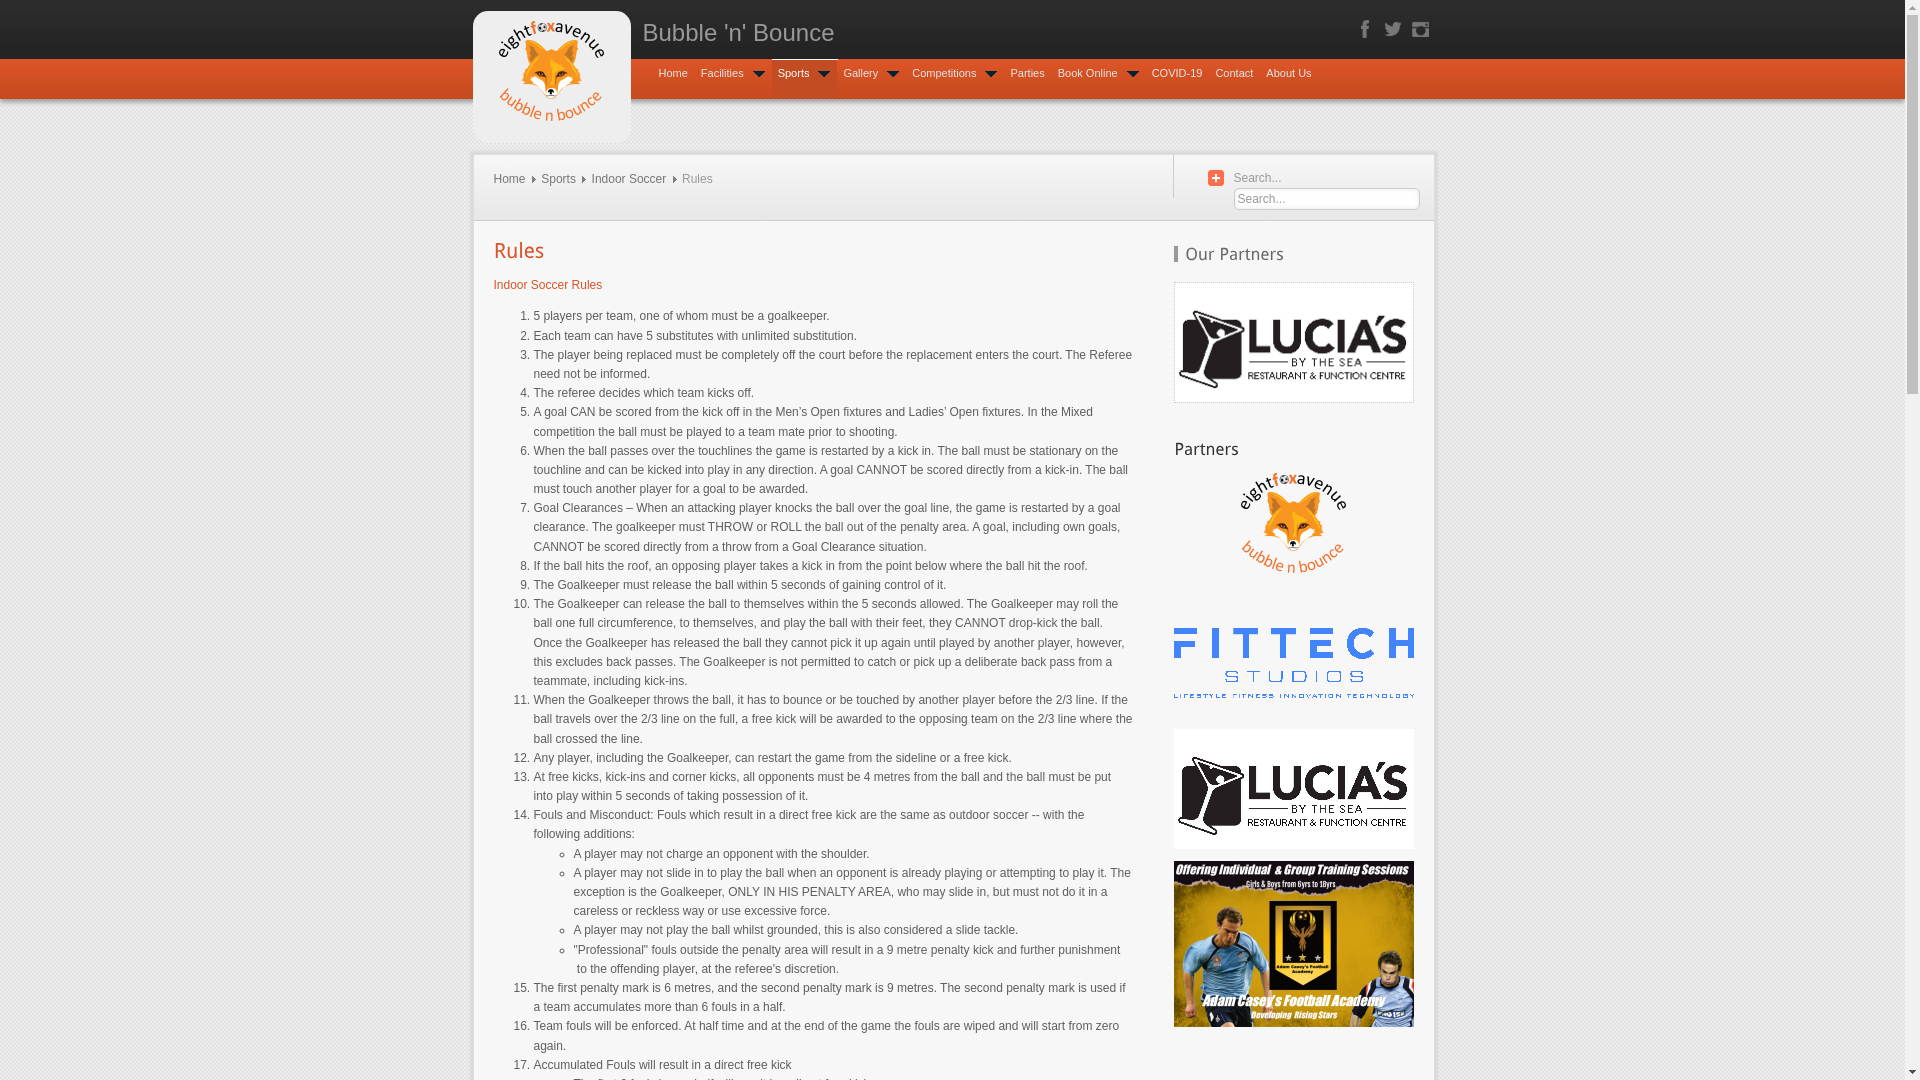 The height and width of the screenshot is (1080, 1920). Describe the element at coordinates (1294, 944) in the screenshot. I see `Developing Rising Stars` at that location.